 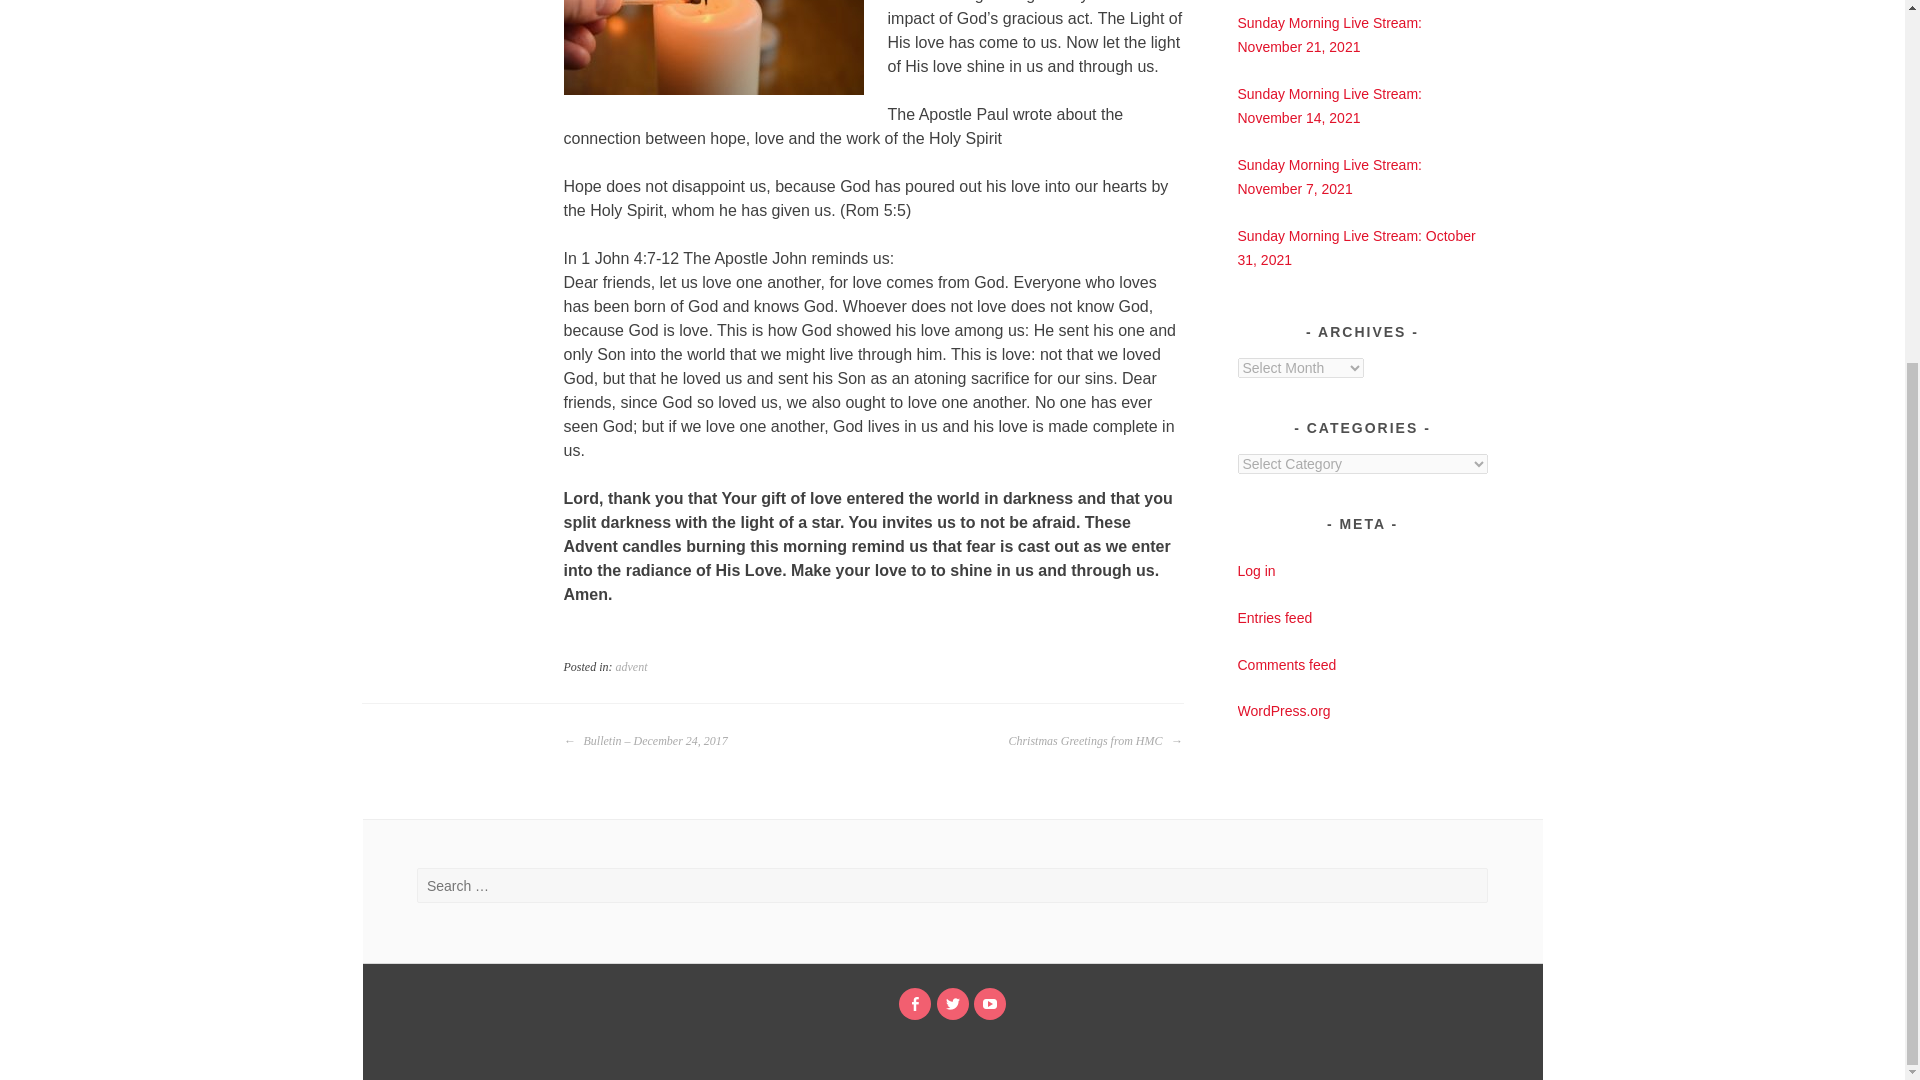 What do you see at coordinates (1257, 570) in the screenshot?
I see `Log in` at bounding box center [1257, 570].